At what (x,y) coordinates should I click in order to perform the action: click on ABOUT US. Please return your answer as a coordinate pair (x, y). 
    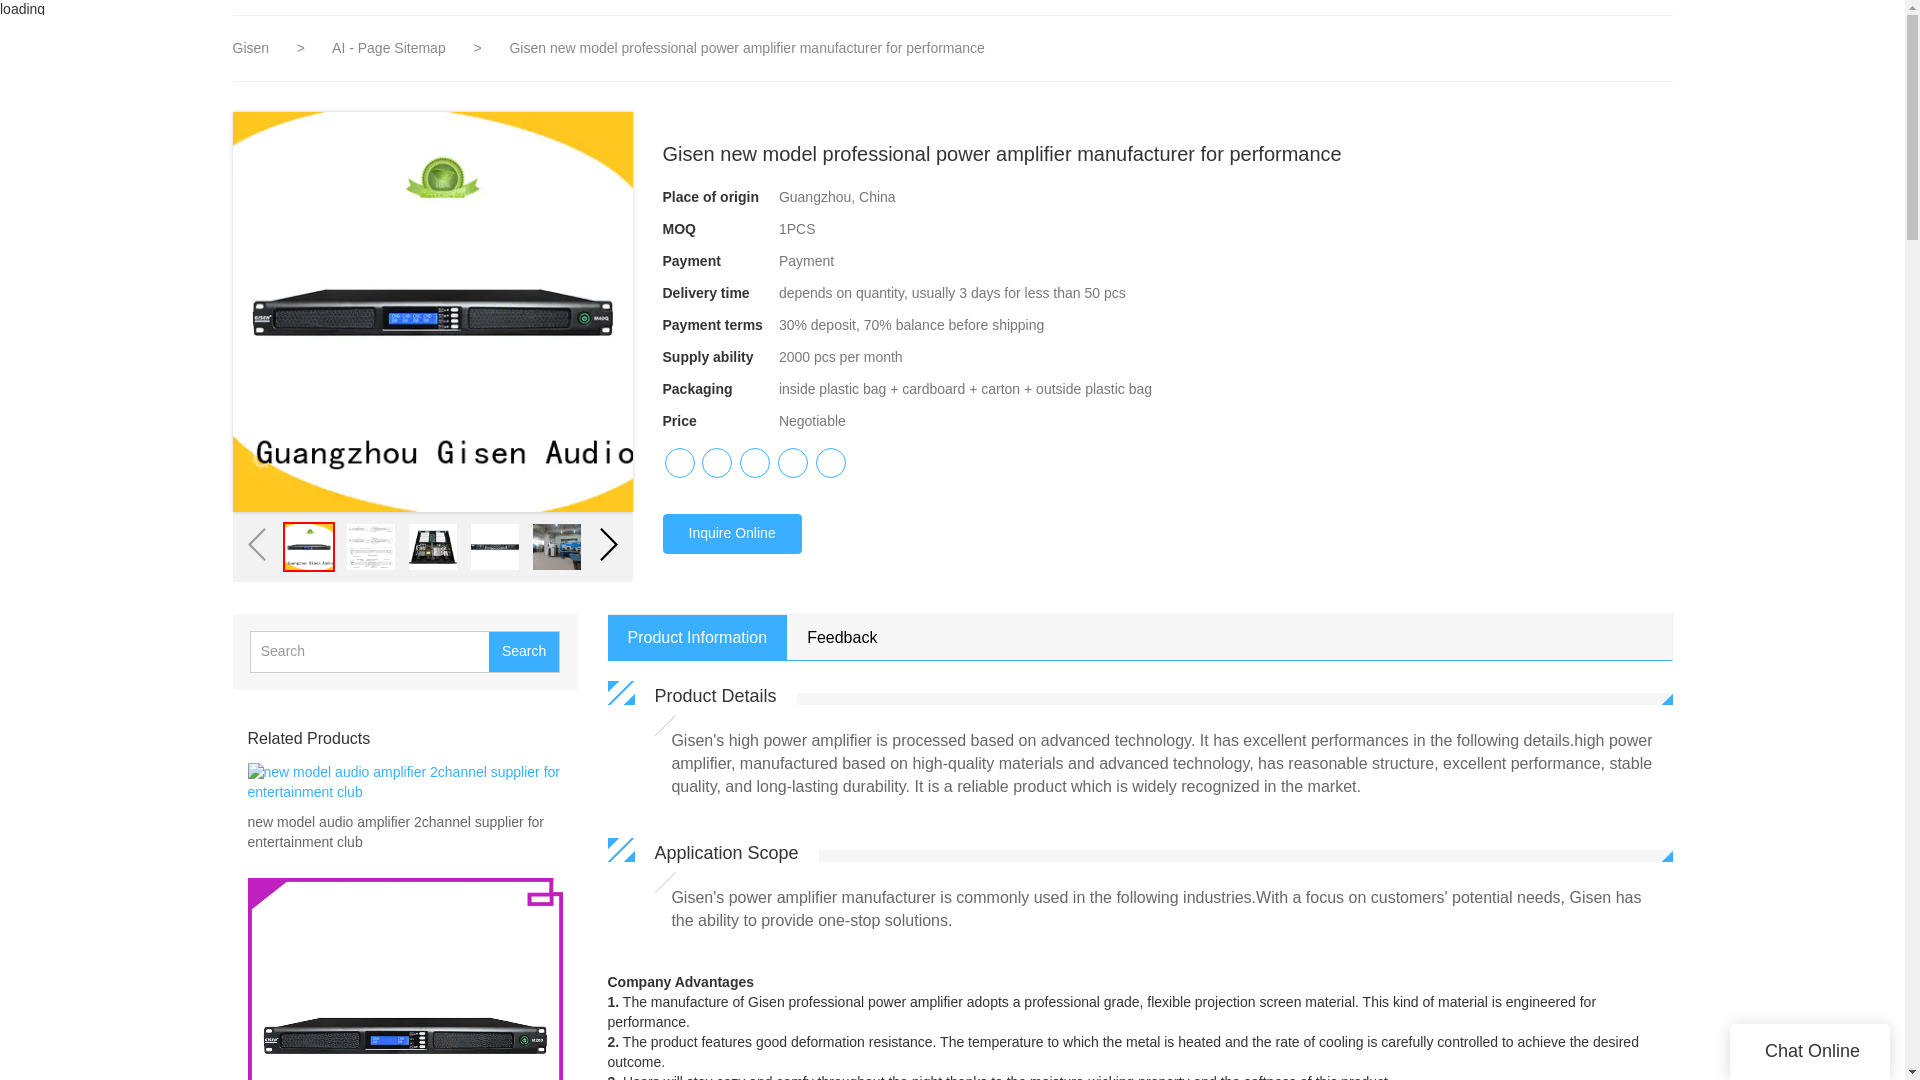
    Looking at the image, I should click on (1648, 40).